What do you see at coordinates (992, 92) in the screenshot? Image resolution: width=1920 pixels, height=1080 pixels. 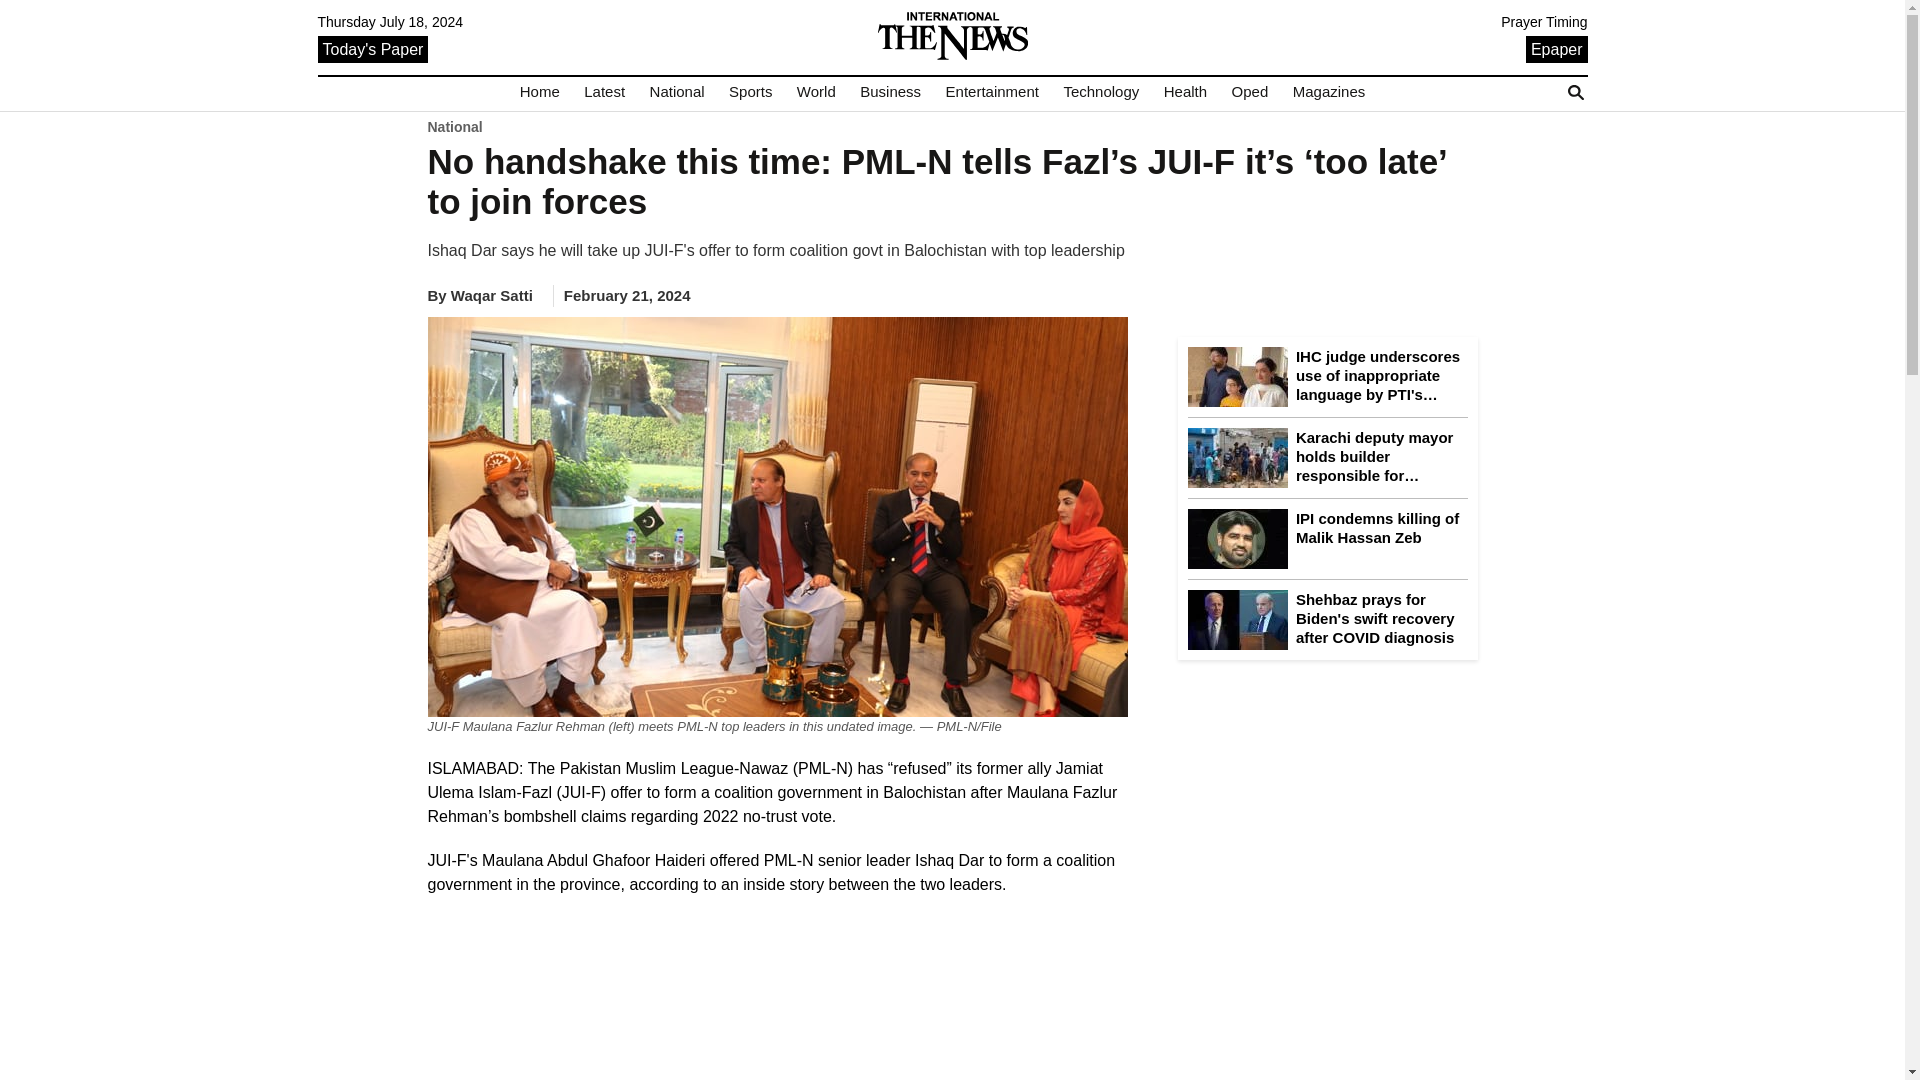 I see `Entertainment` at bounding box center [992, 92].